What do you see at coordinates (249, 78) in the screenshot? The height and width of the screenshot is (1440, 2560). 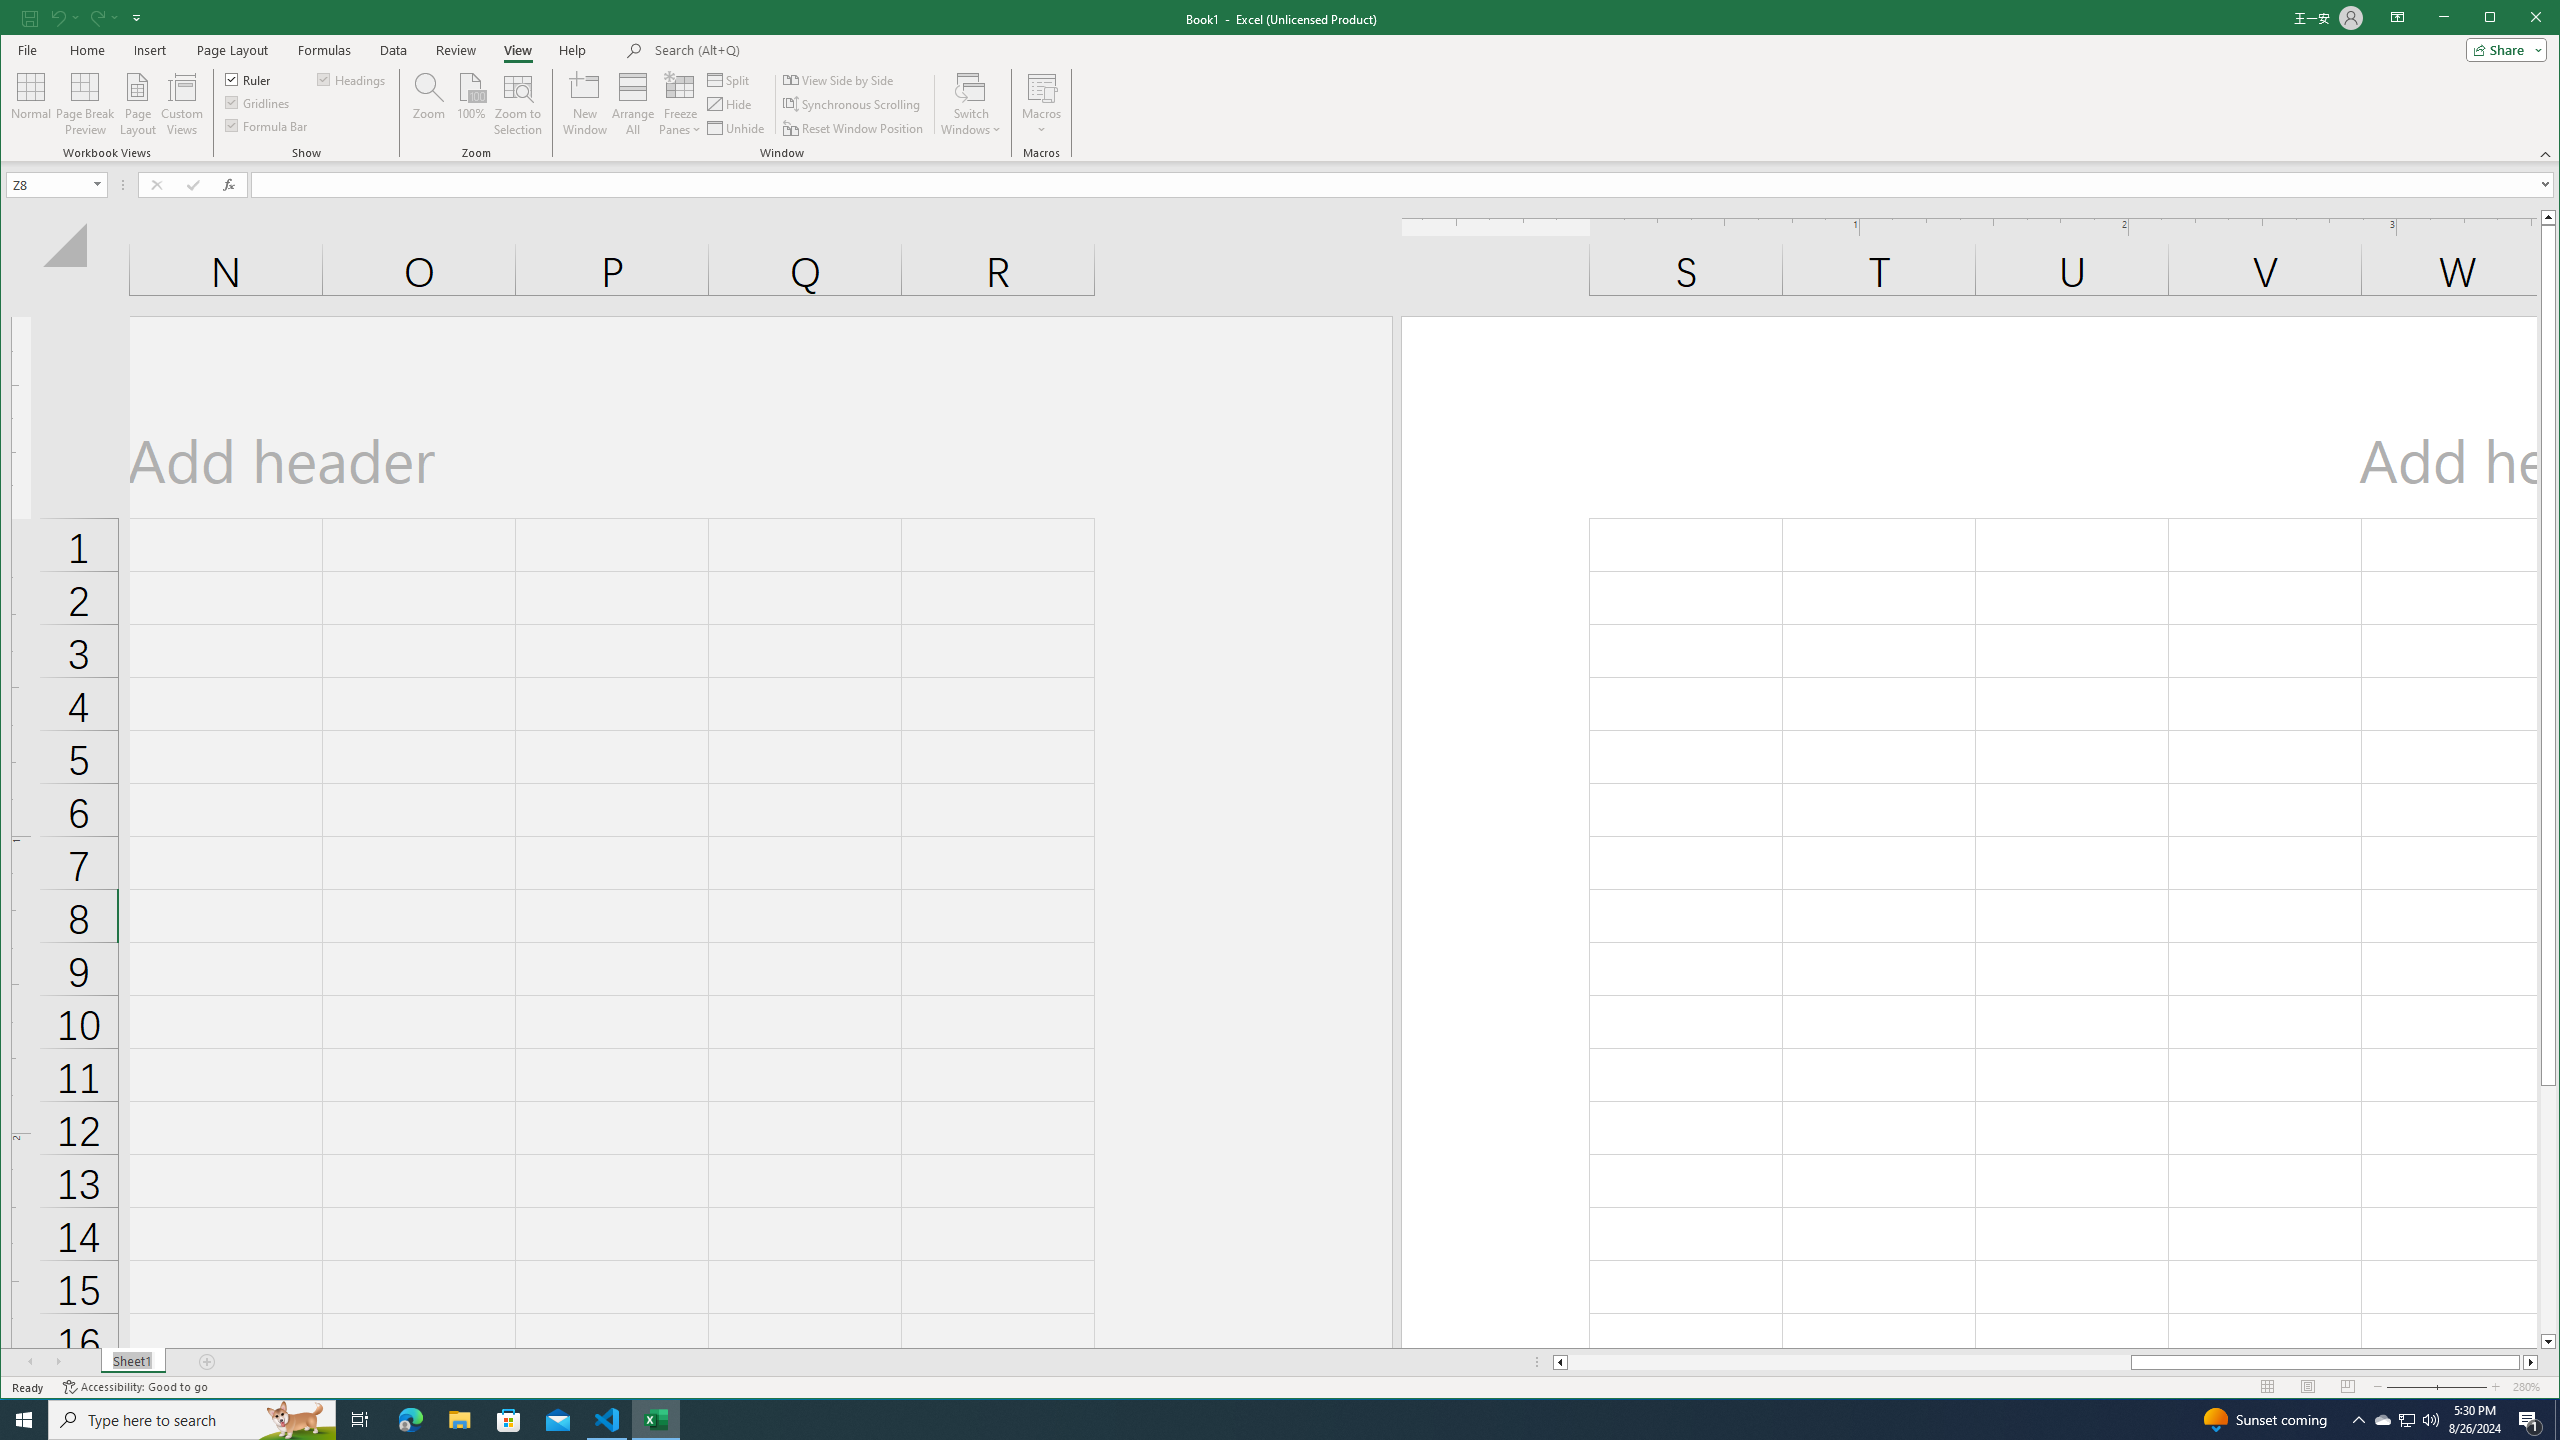 I see `Ruler` at bounding box center [249, 78].